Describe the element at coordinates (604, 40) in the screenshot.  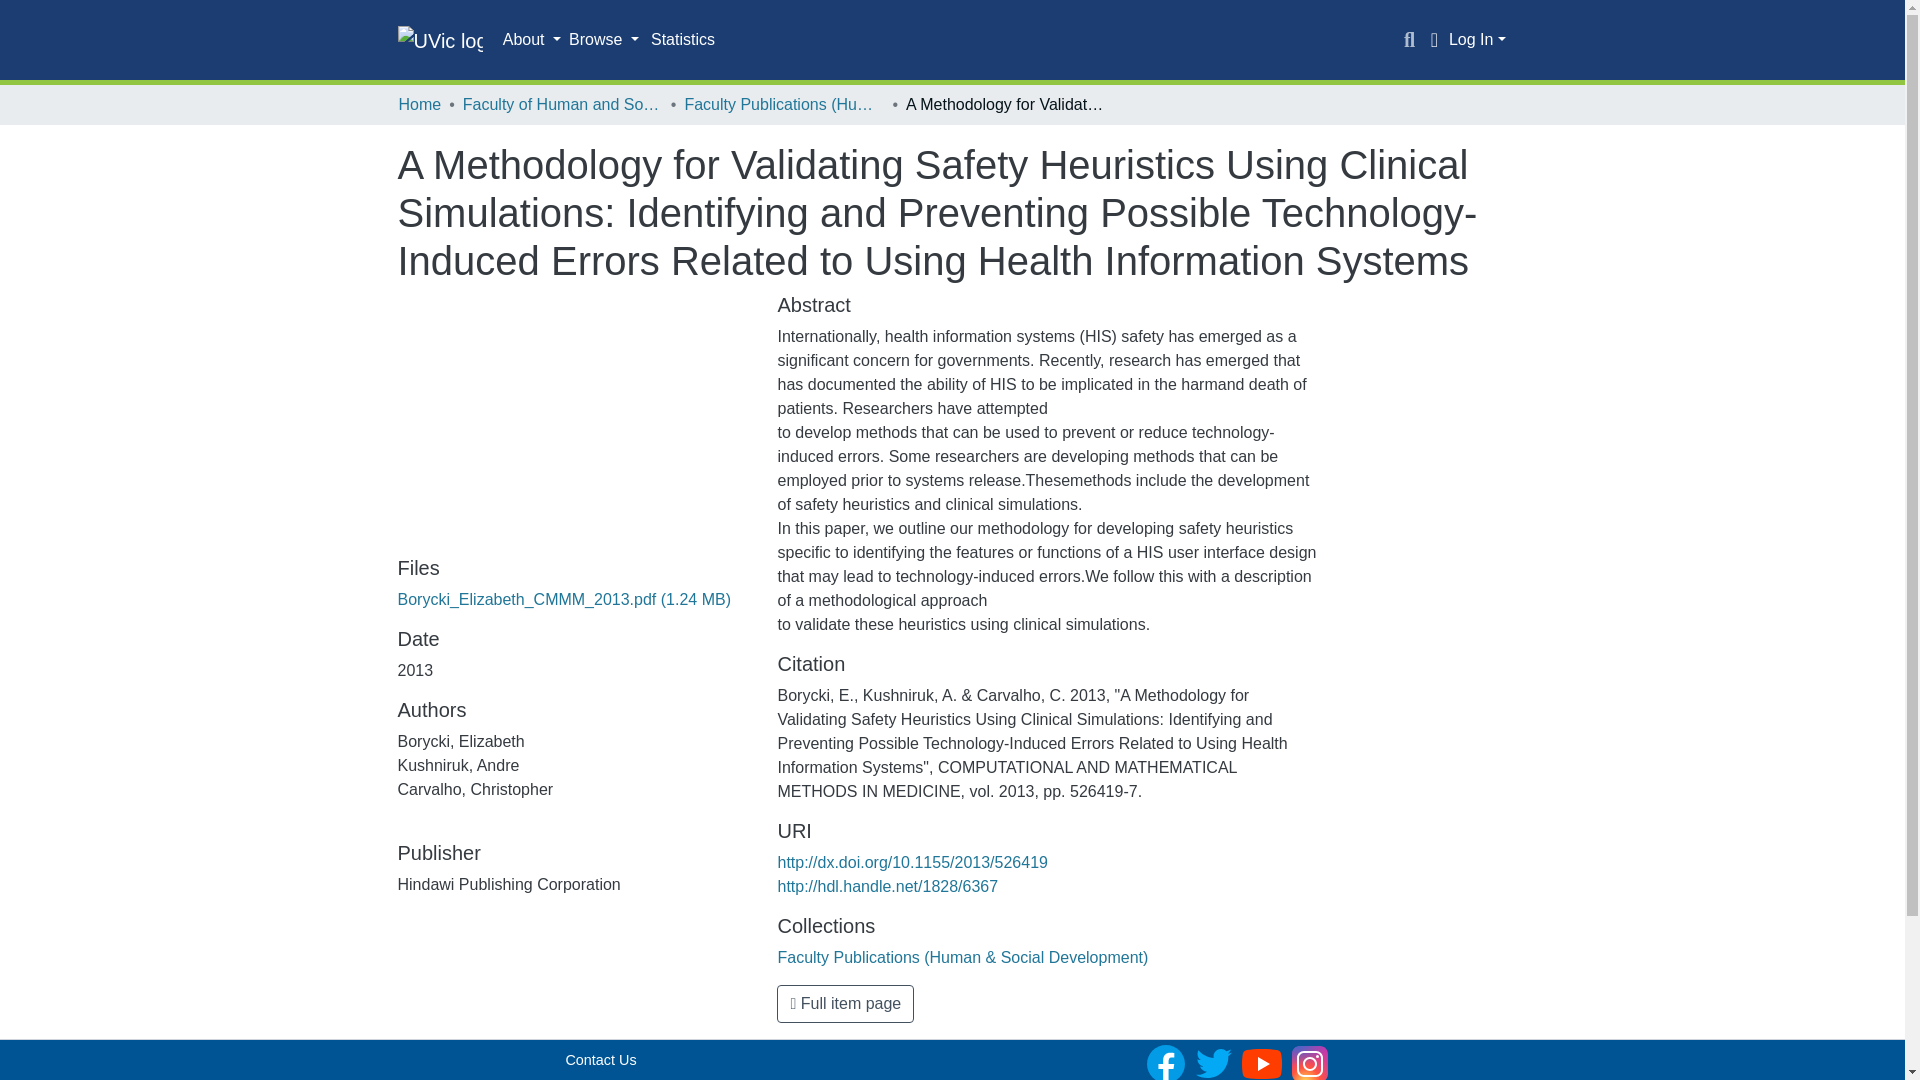
I see `Browse` at that location.